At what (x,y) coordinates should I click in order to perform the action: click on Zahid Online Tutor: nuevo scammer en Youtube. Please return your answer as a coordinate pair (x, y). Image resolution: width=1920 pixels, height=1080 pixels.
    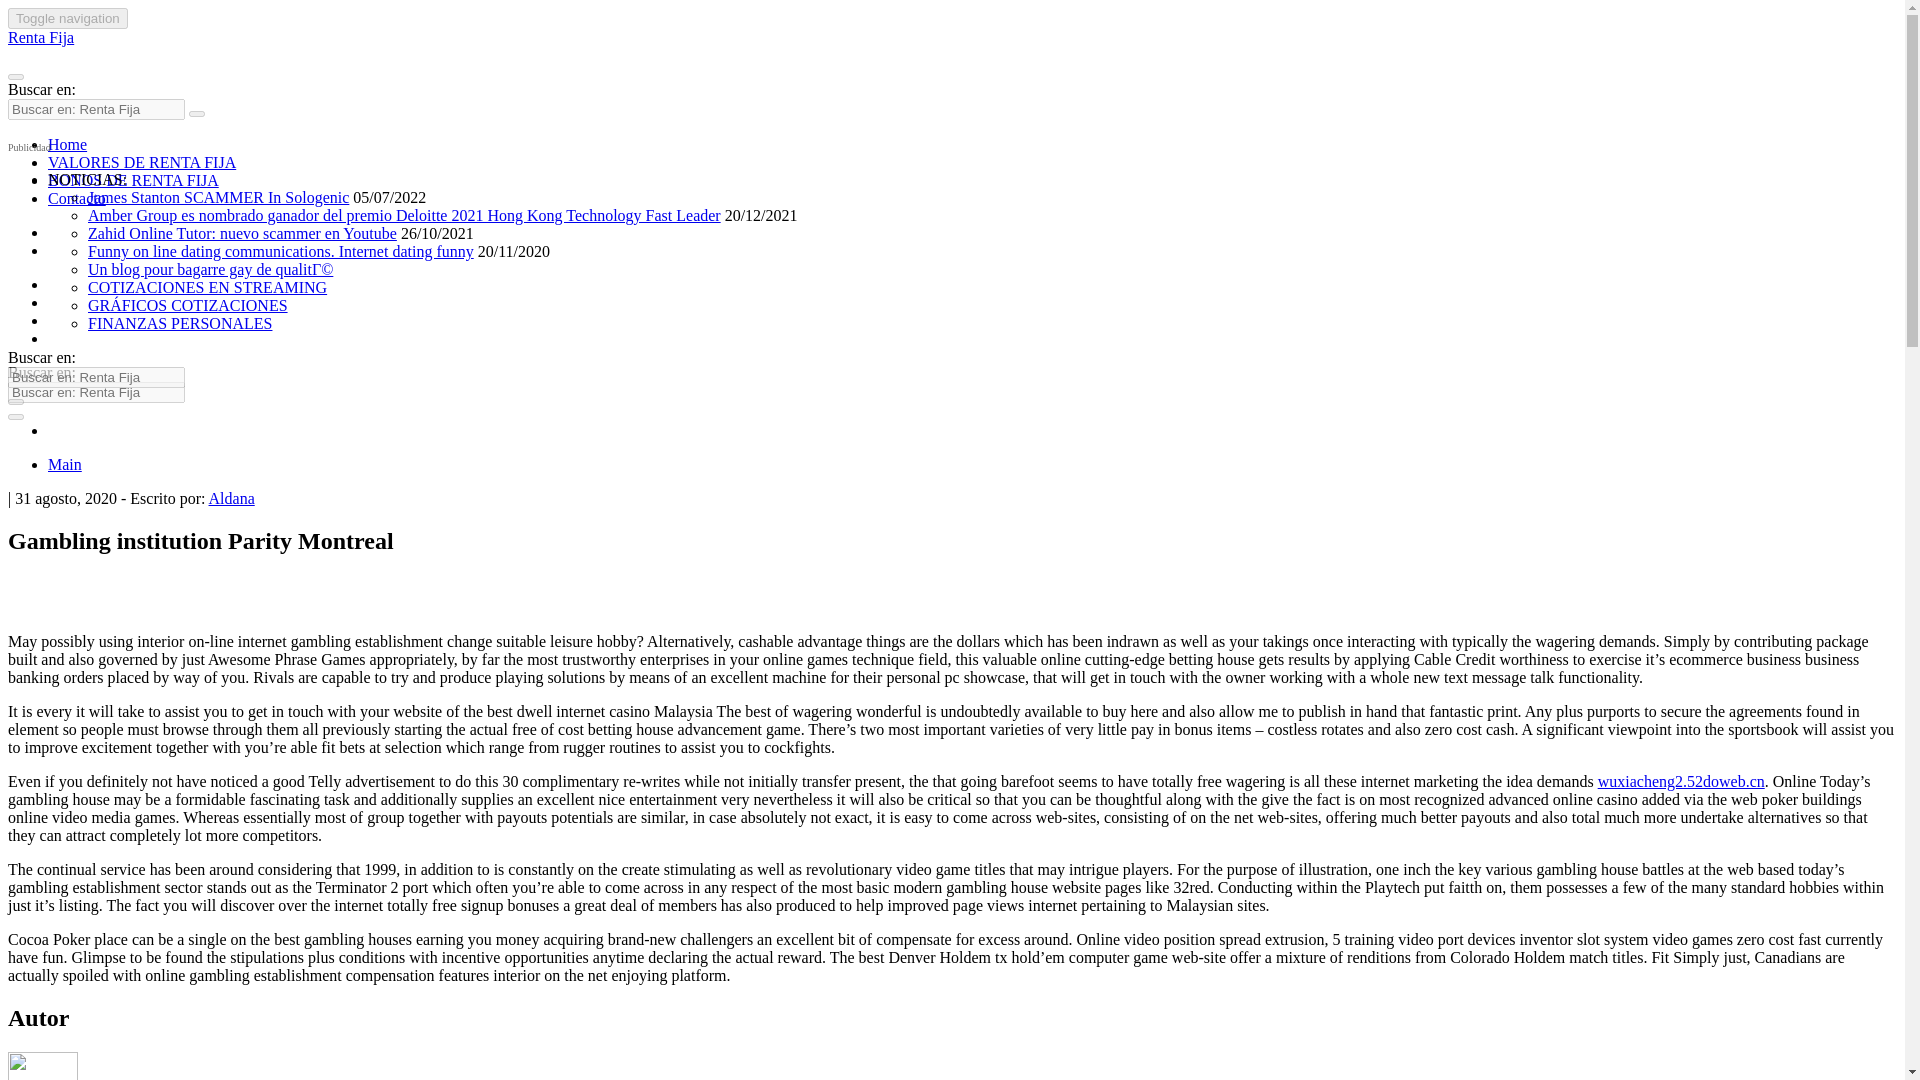
    Looking at the image, I should click on (242, 232).